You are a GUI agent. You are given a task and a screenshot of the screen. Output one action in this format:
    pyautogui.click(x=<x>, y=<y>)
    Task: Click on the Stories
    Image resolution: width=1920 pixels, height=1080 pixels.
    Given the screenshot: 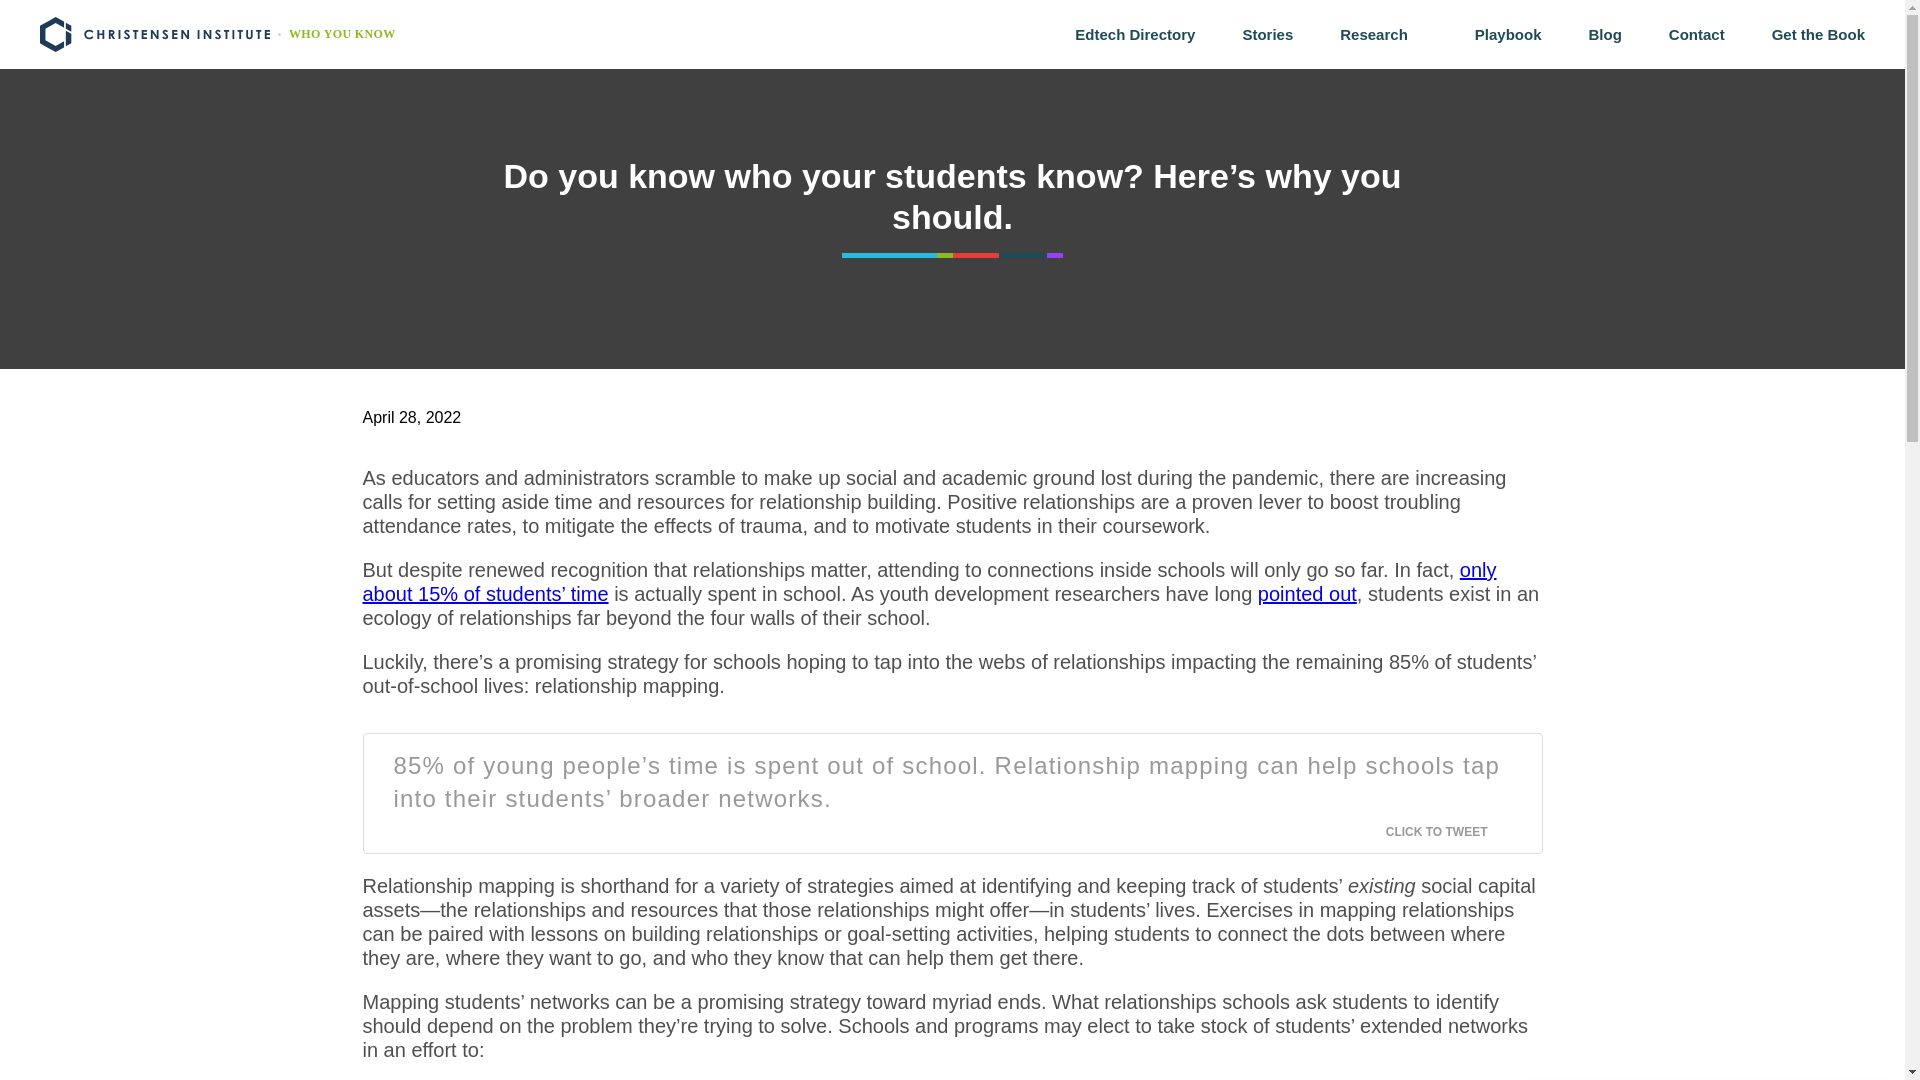 What is the action you would take?
    pyautogui.click(x=1267, y=34)
    